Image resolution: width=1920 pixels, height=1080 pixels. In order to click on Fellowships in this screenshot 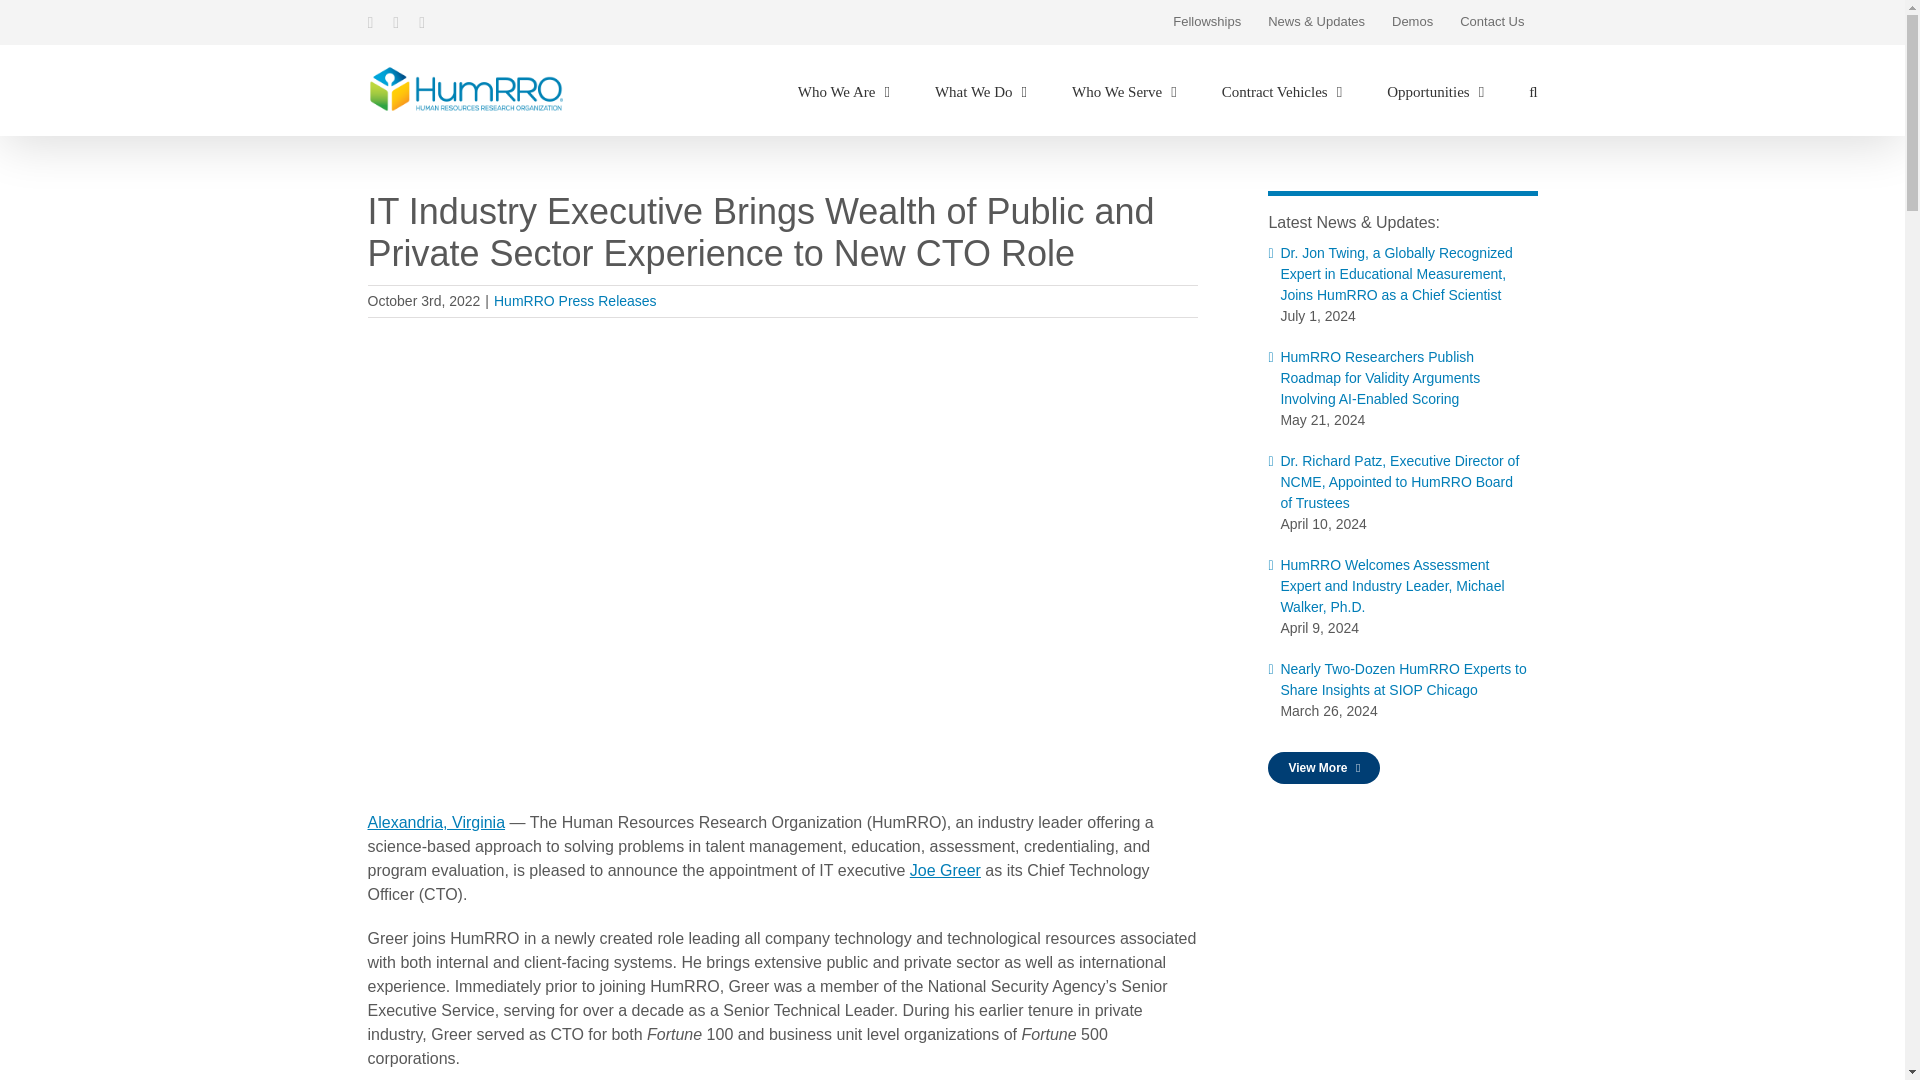, I will do `click(1206, 22)`.